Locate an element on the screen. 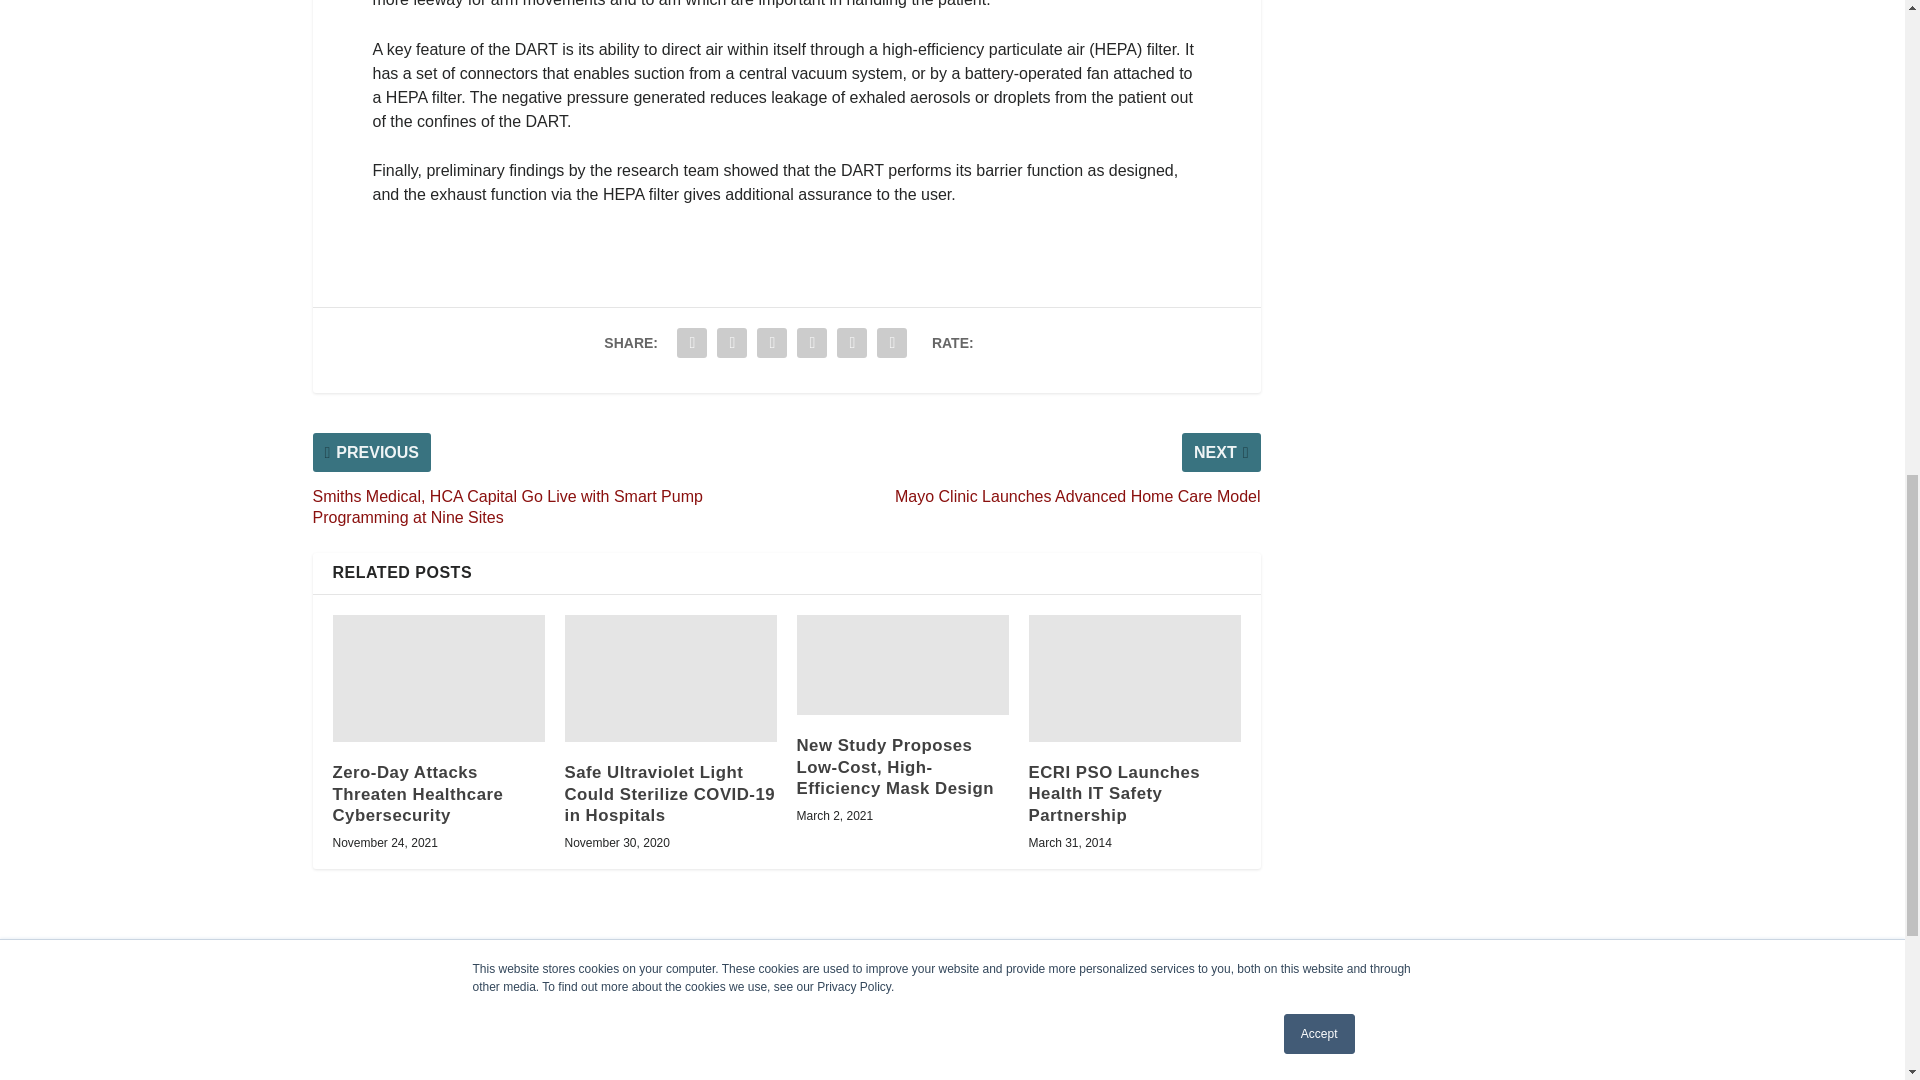 The width and height of the screenshot is (1920, 1080). Safe Ultraviolet Light Could Sterilize COVID-19 in Hospitals is located at coordinates (670, 678).